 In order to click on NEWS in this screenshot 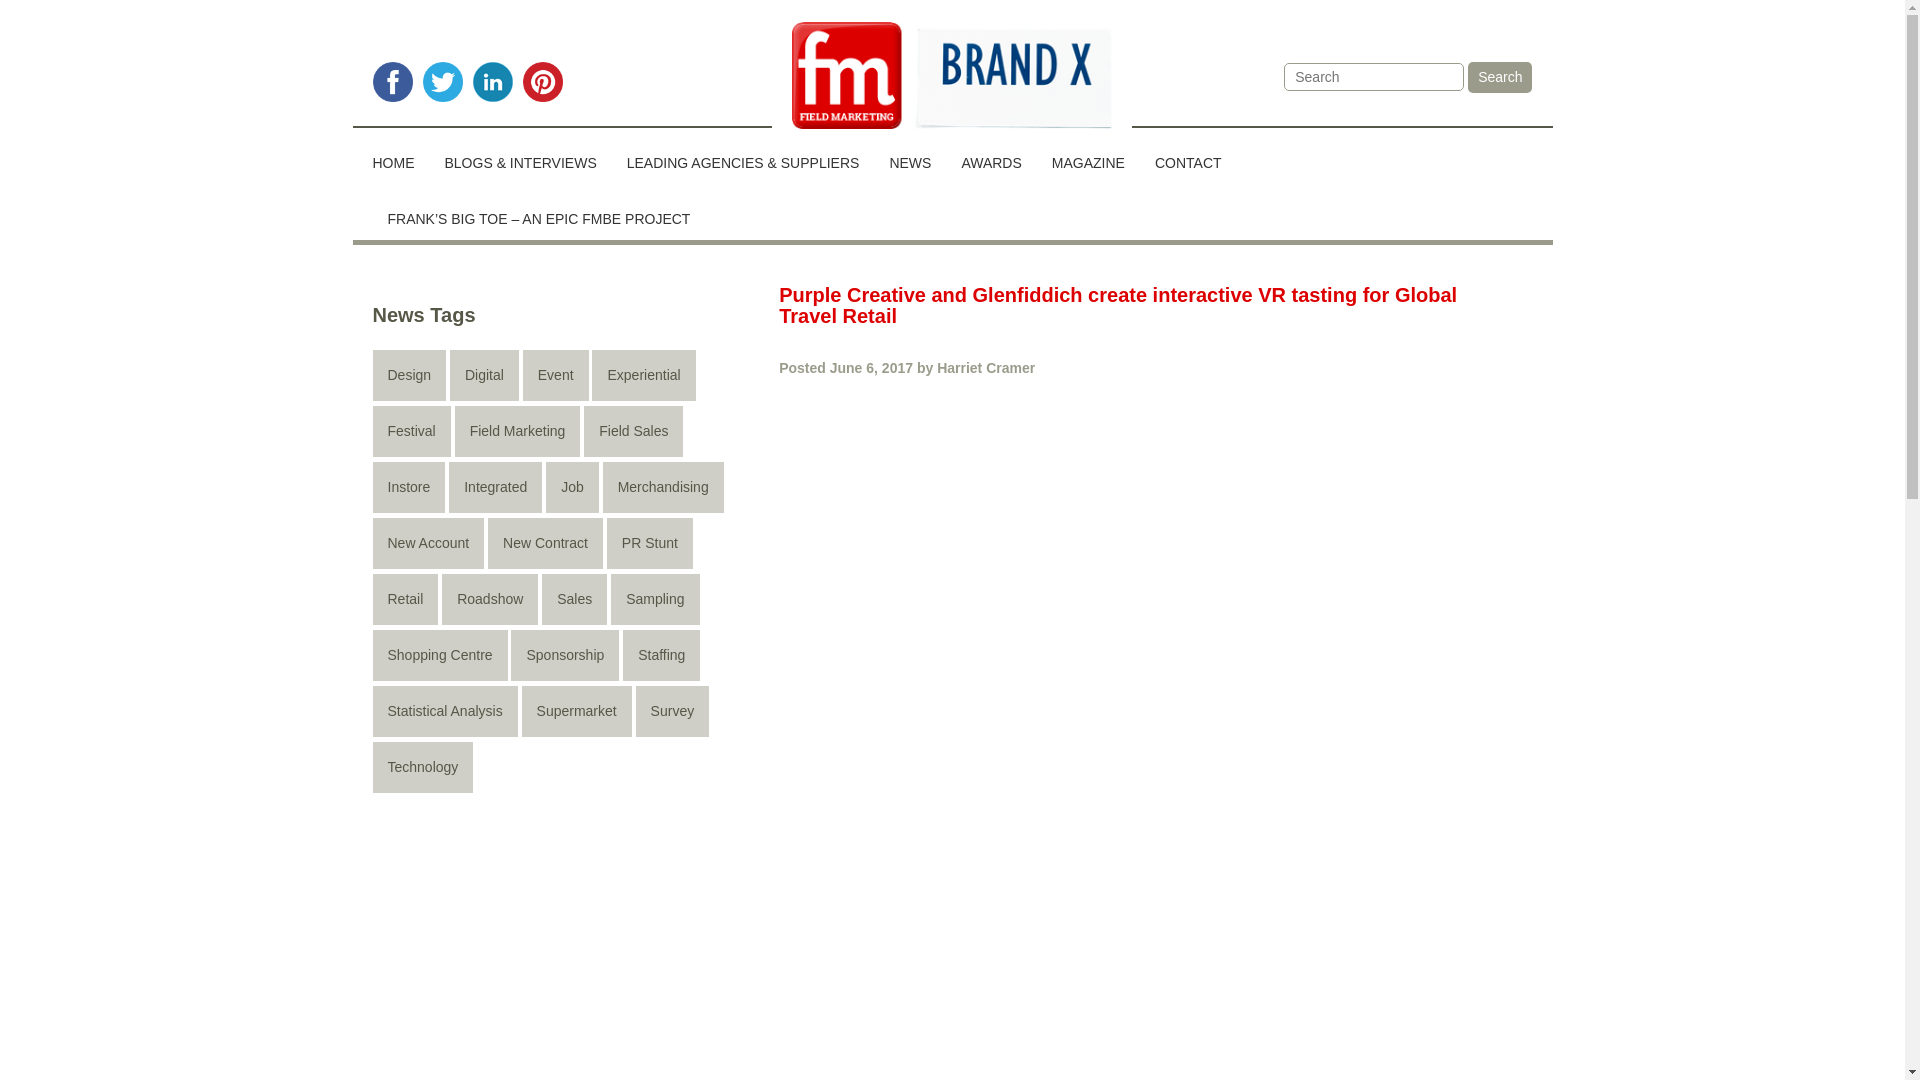, I will do `click(910, 156)`.